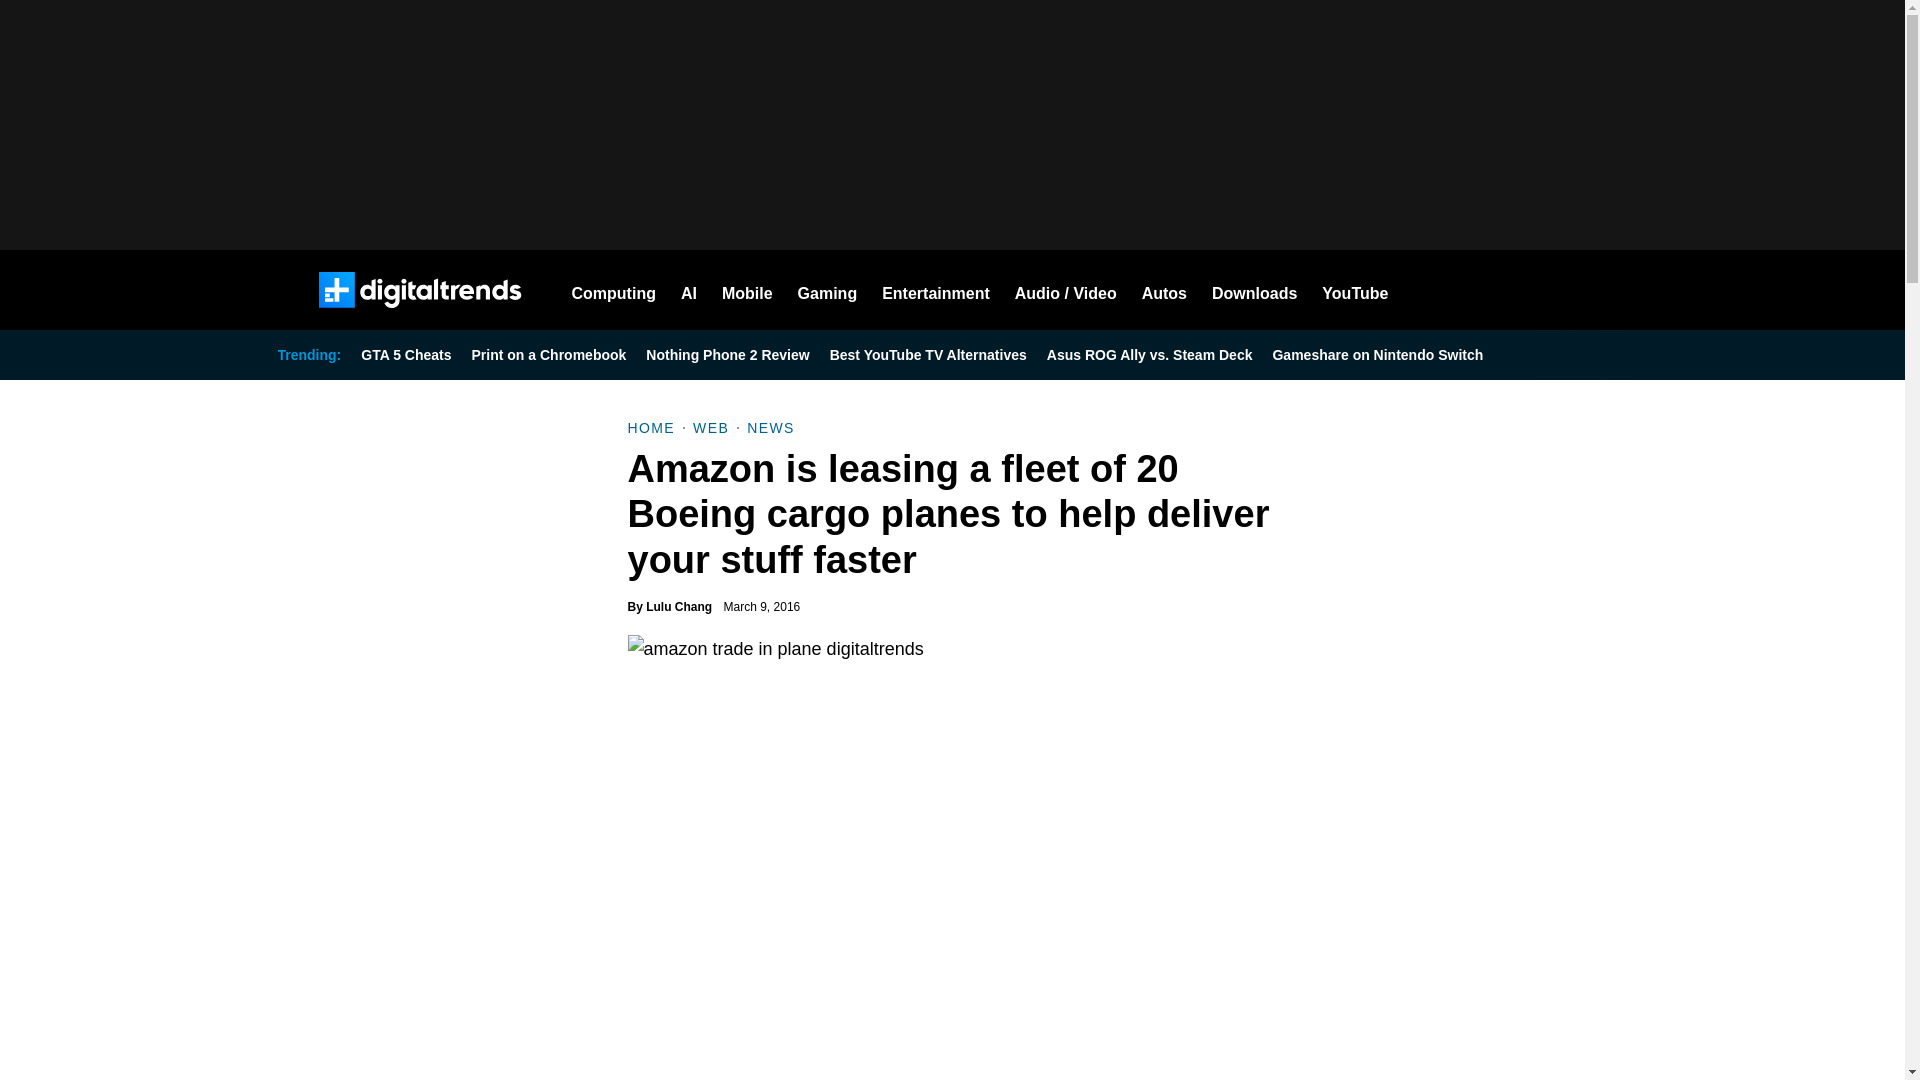 This screenshot has width=1920, height=1080. I want to click on Computing, so click(614, 290).